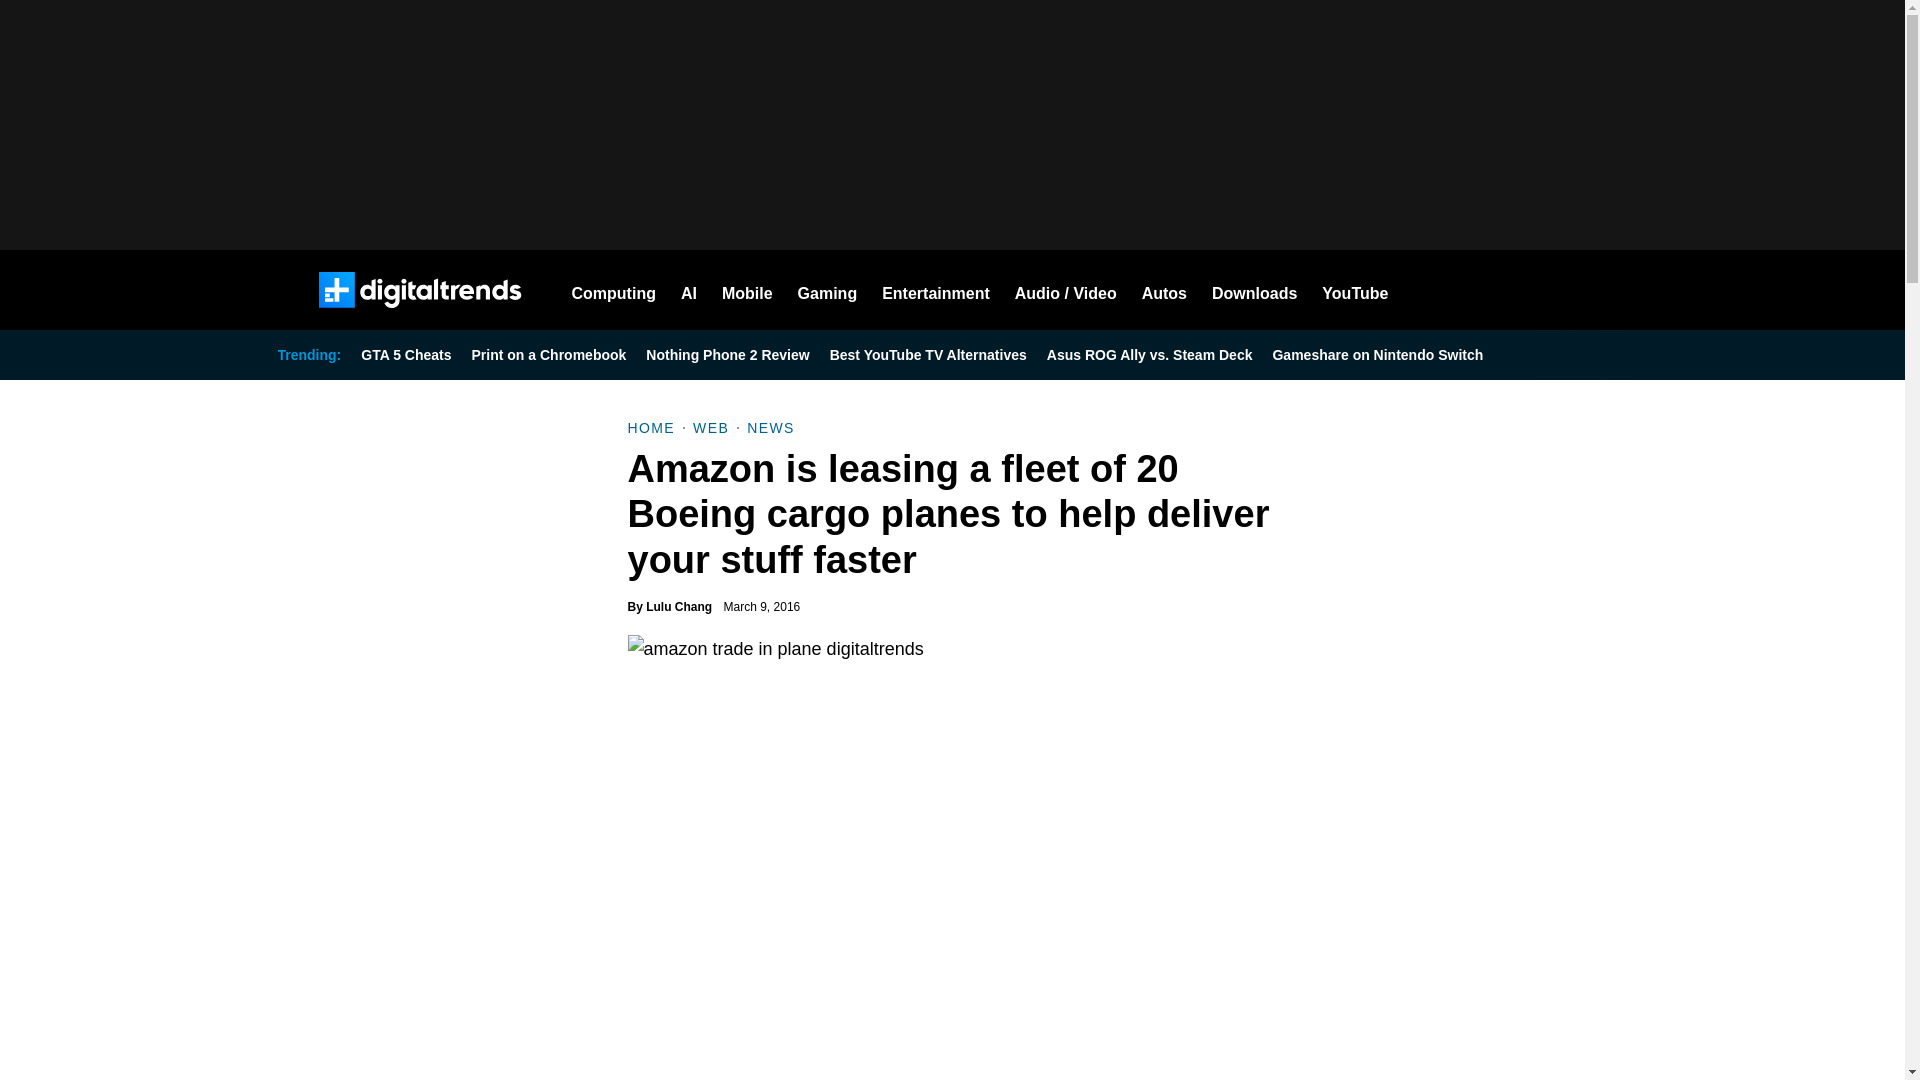 This screenshot has width=1920, height=1080. I want to click on Computing, so click(614, 290).